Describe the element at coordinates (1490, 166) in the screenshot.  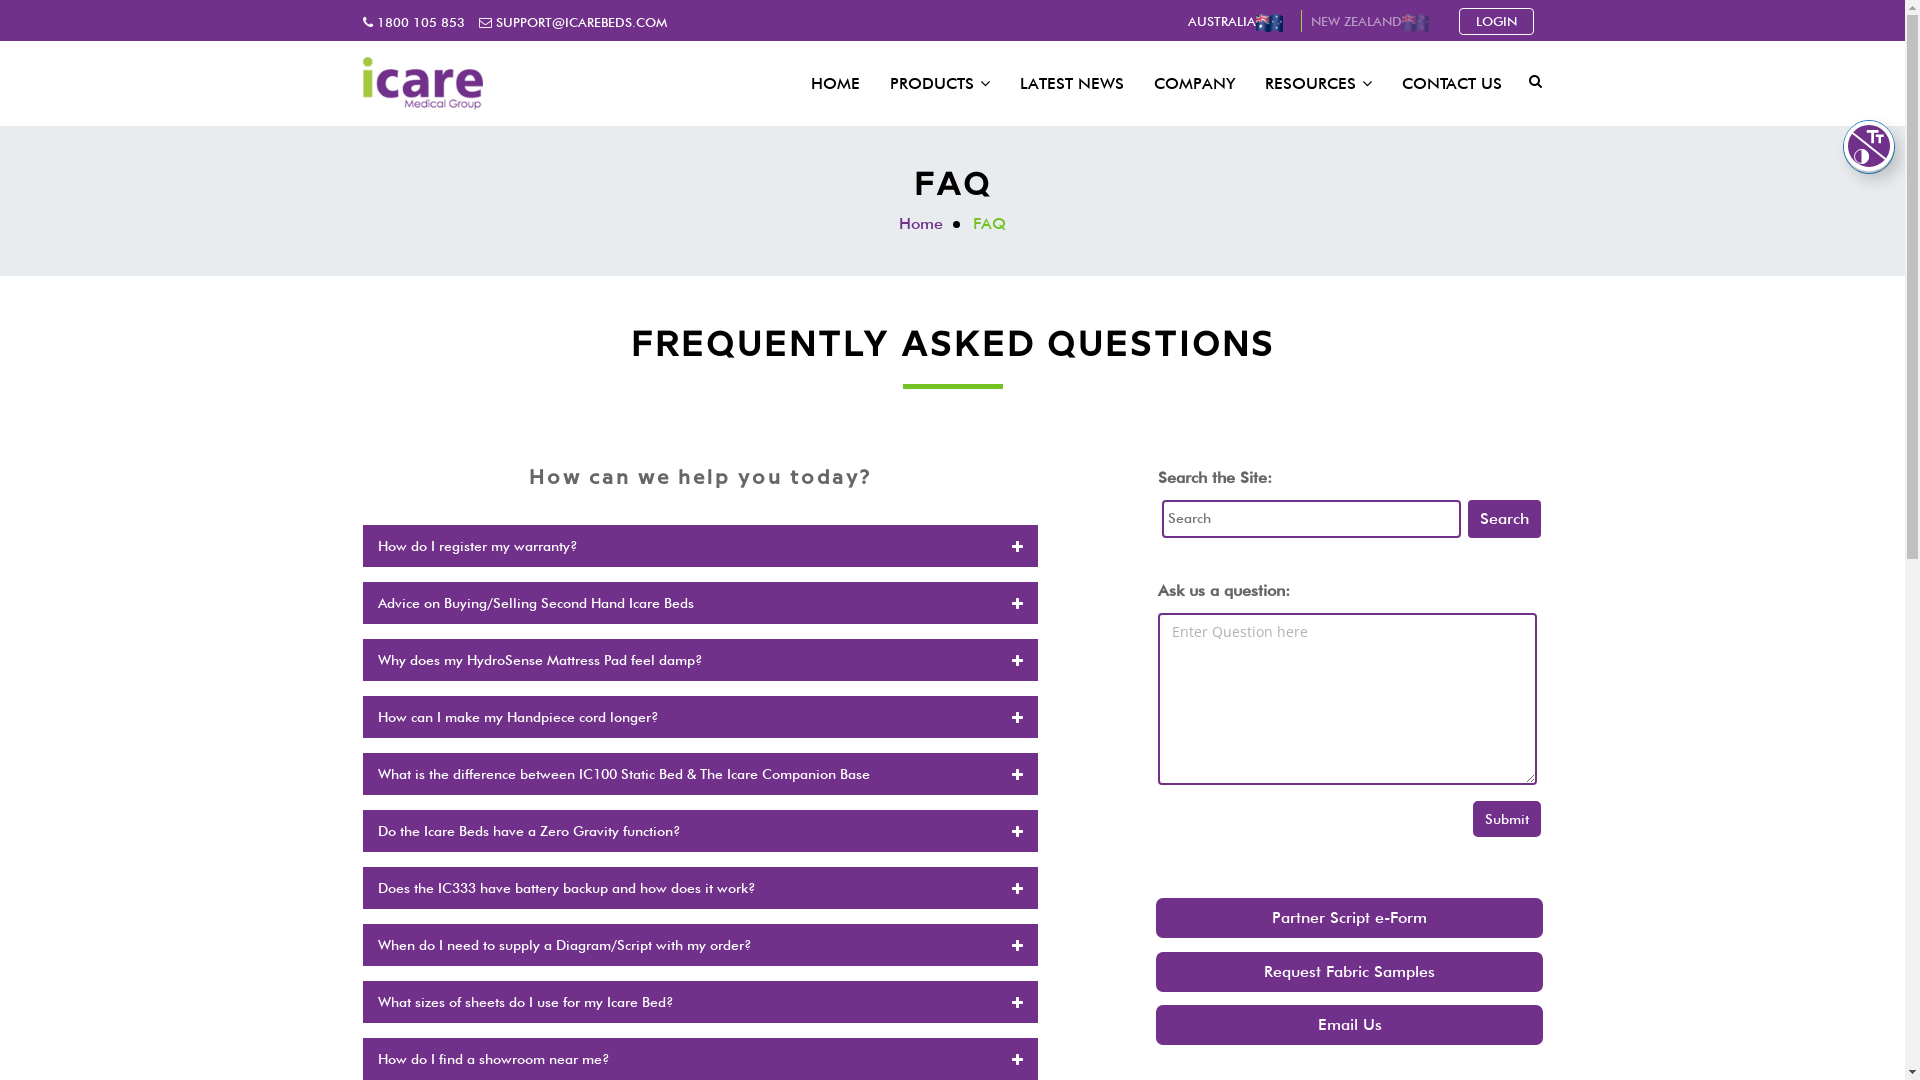
I see `Search` at that location.